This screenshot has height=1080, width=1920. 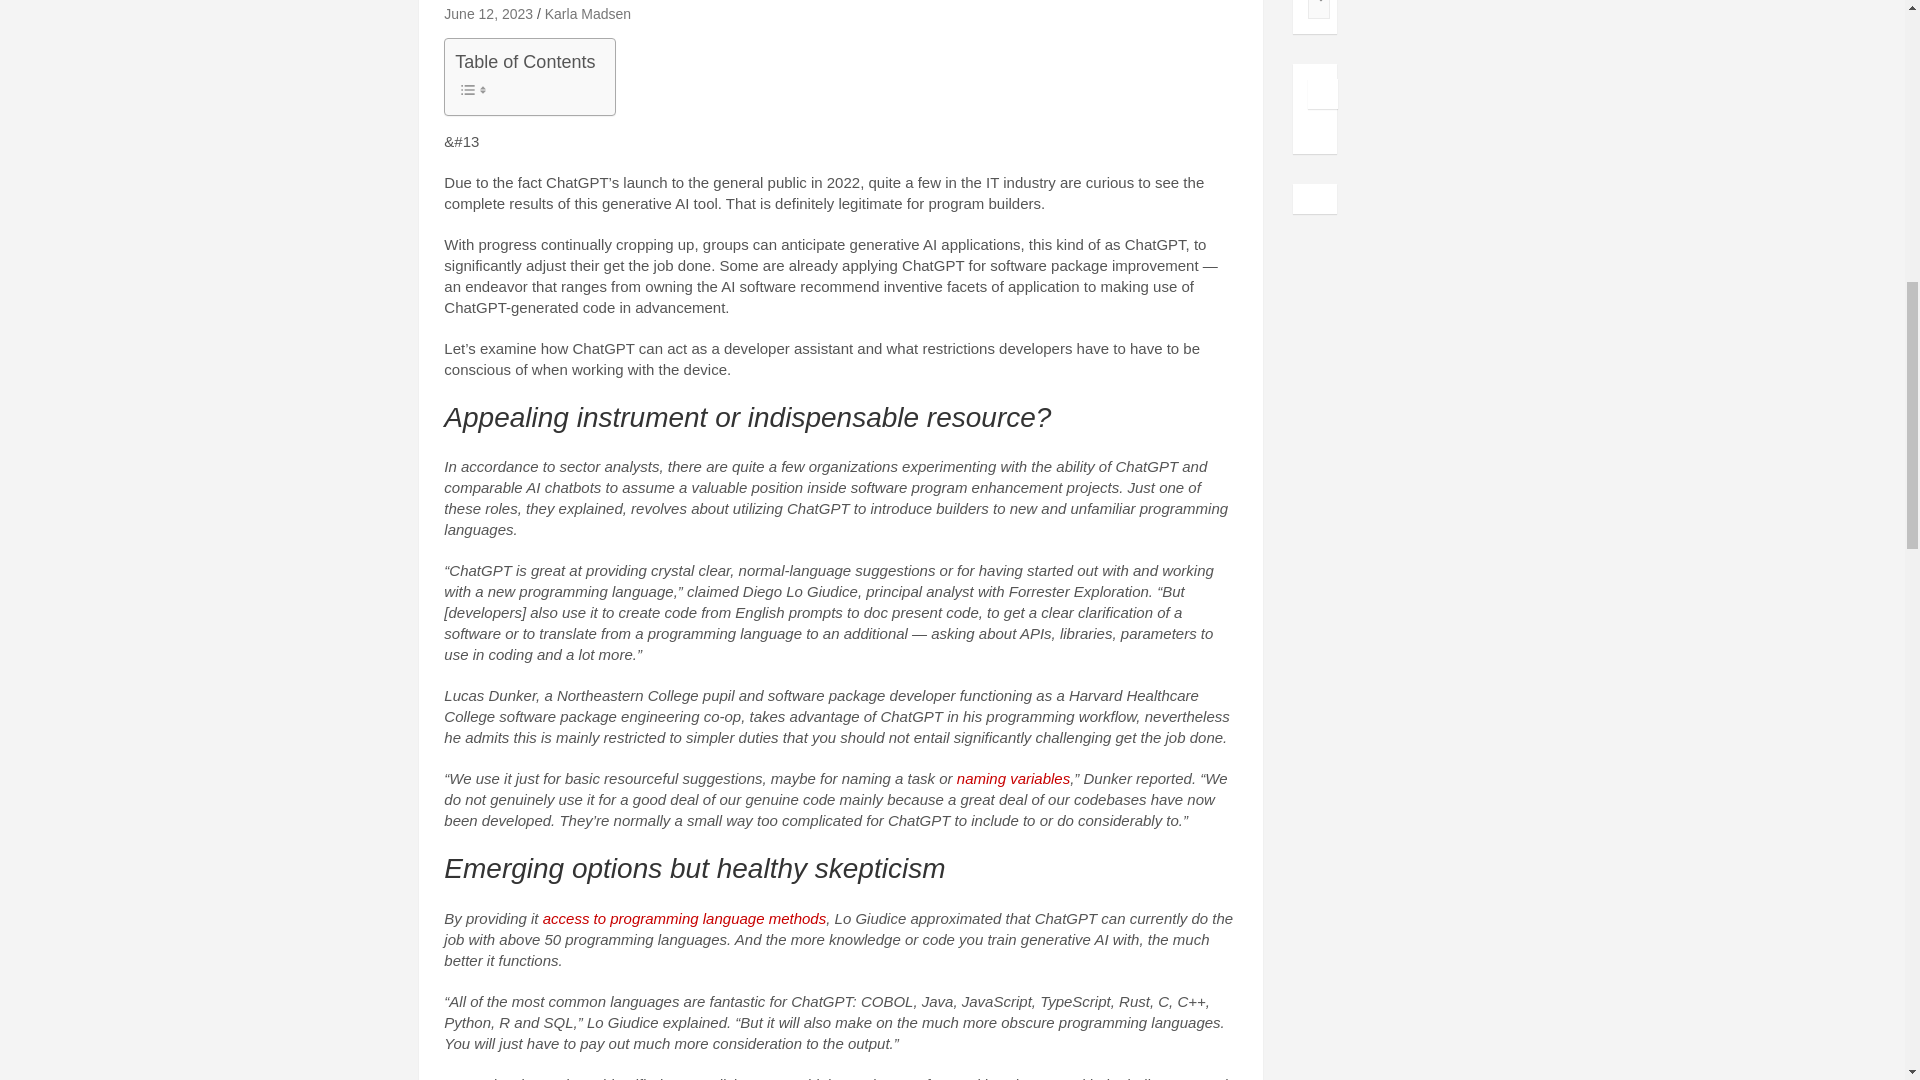 I want to click on June 12, 2023, so click(x=488, y=14).